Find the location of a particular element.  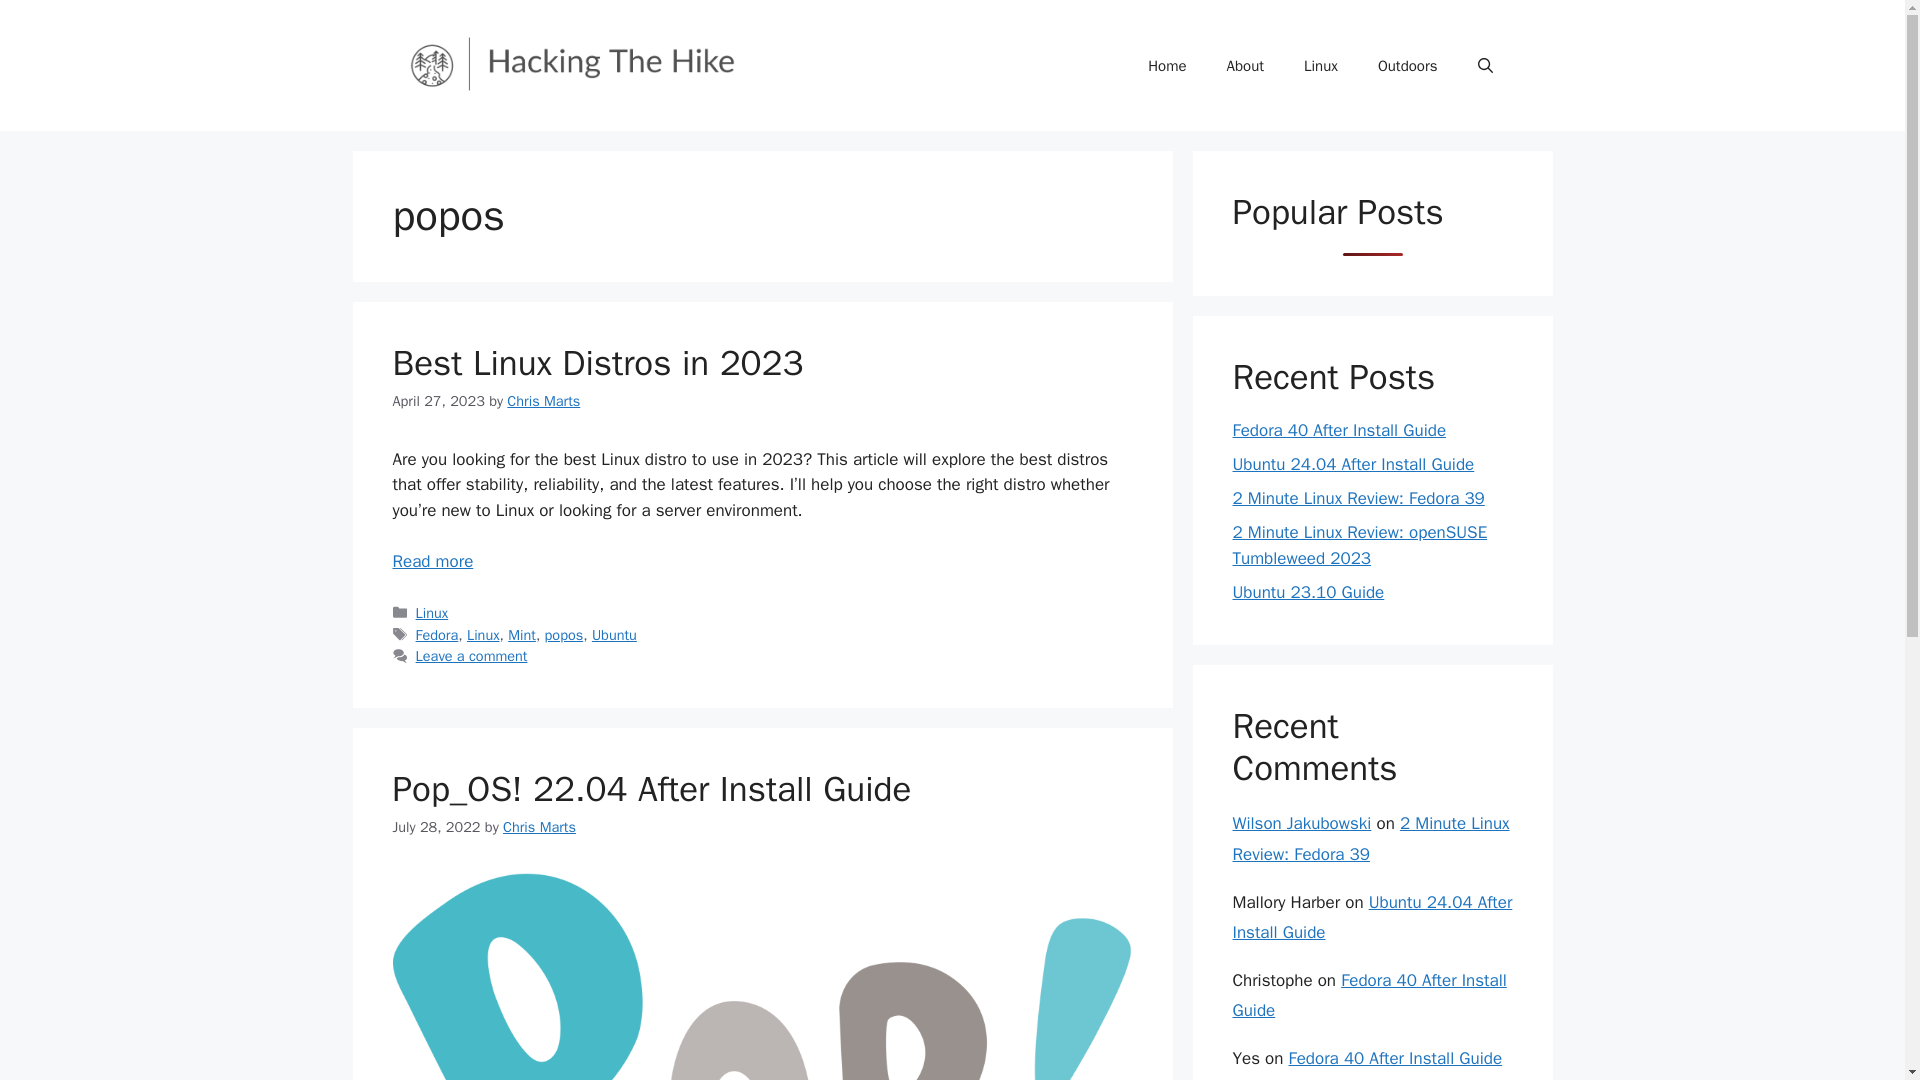

Fedora 40 After Install Guide is located at coordinates (1396, 1058).